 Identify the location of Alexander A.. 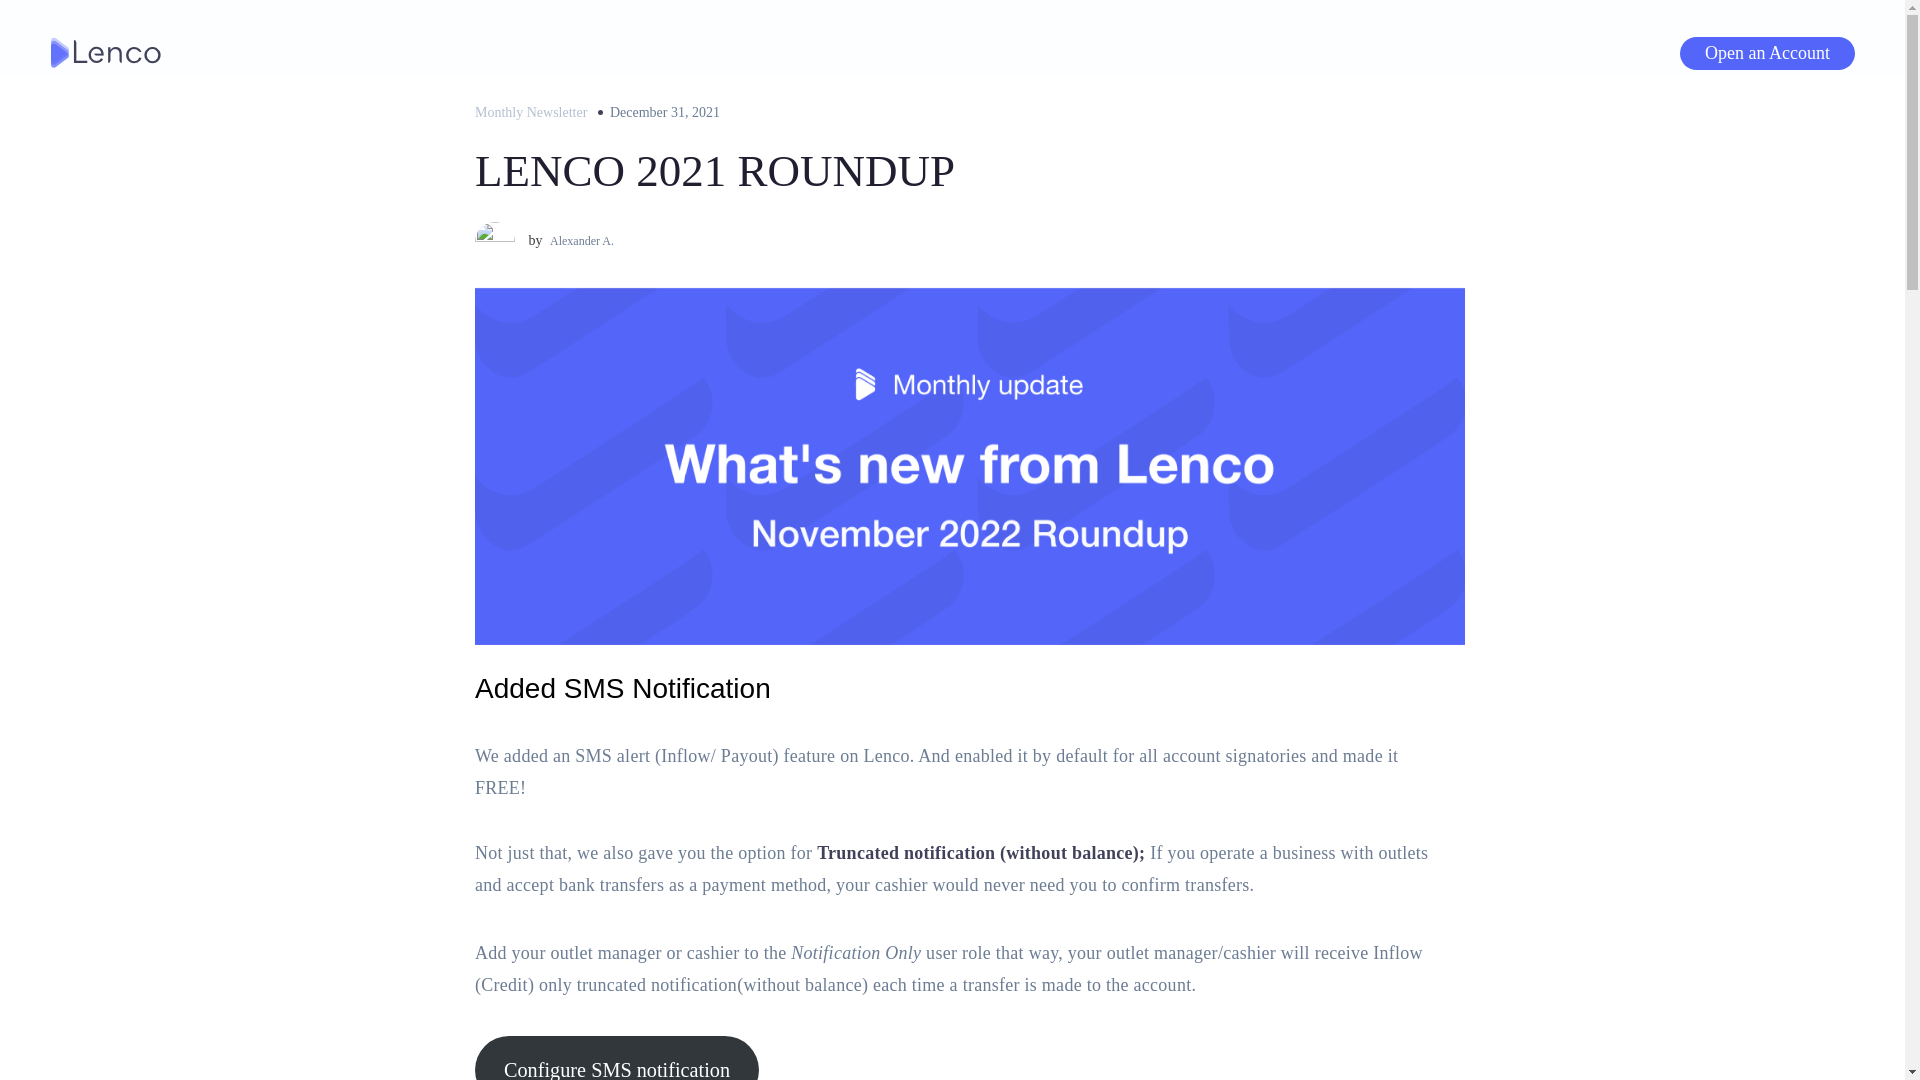
(580, 240).